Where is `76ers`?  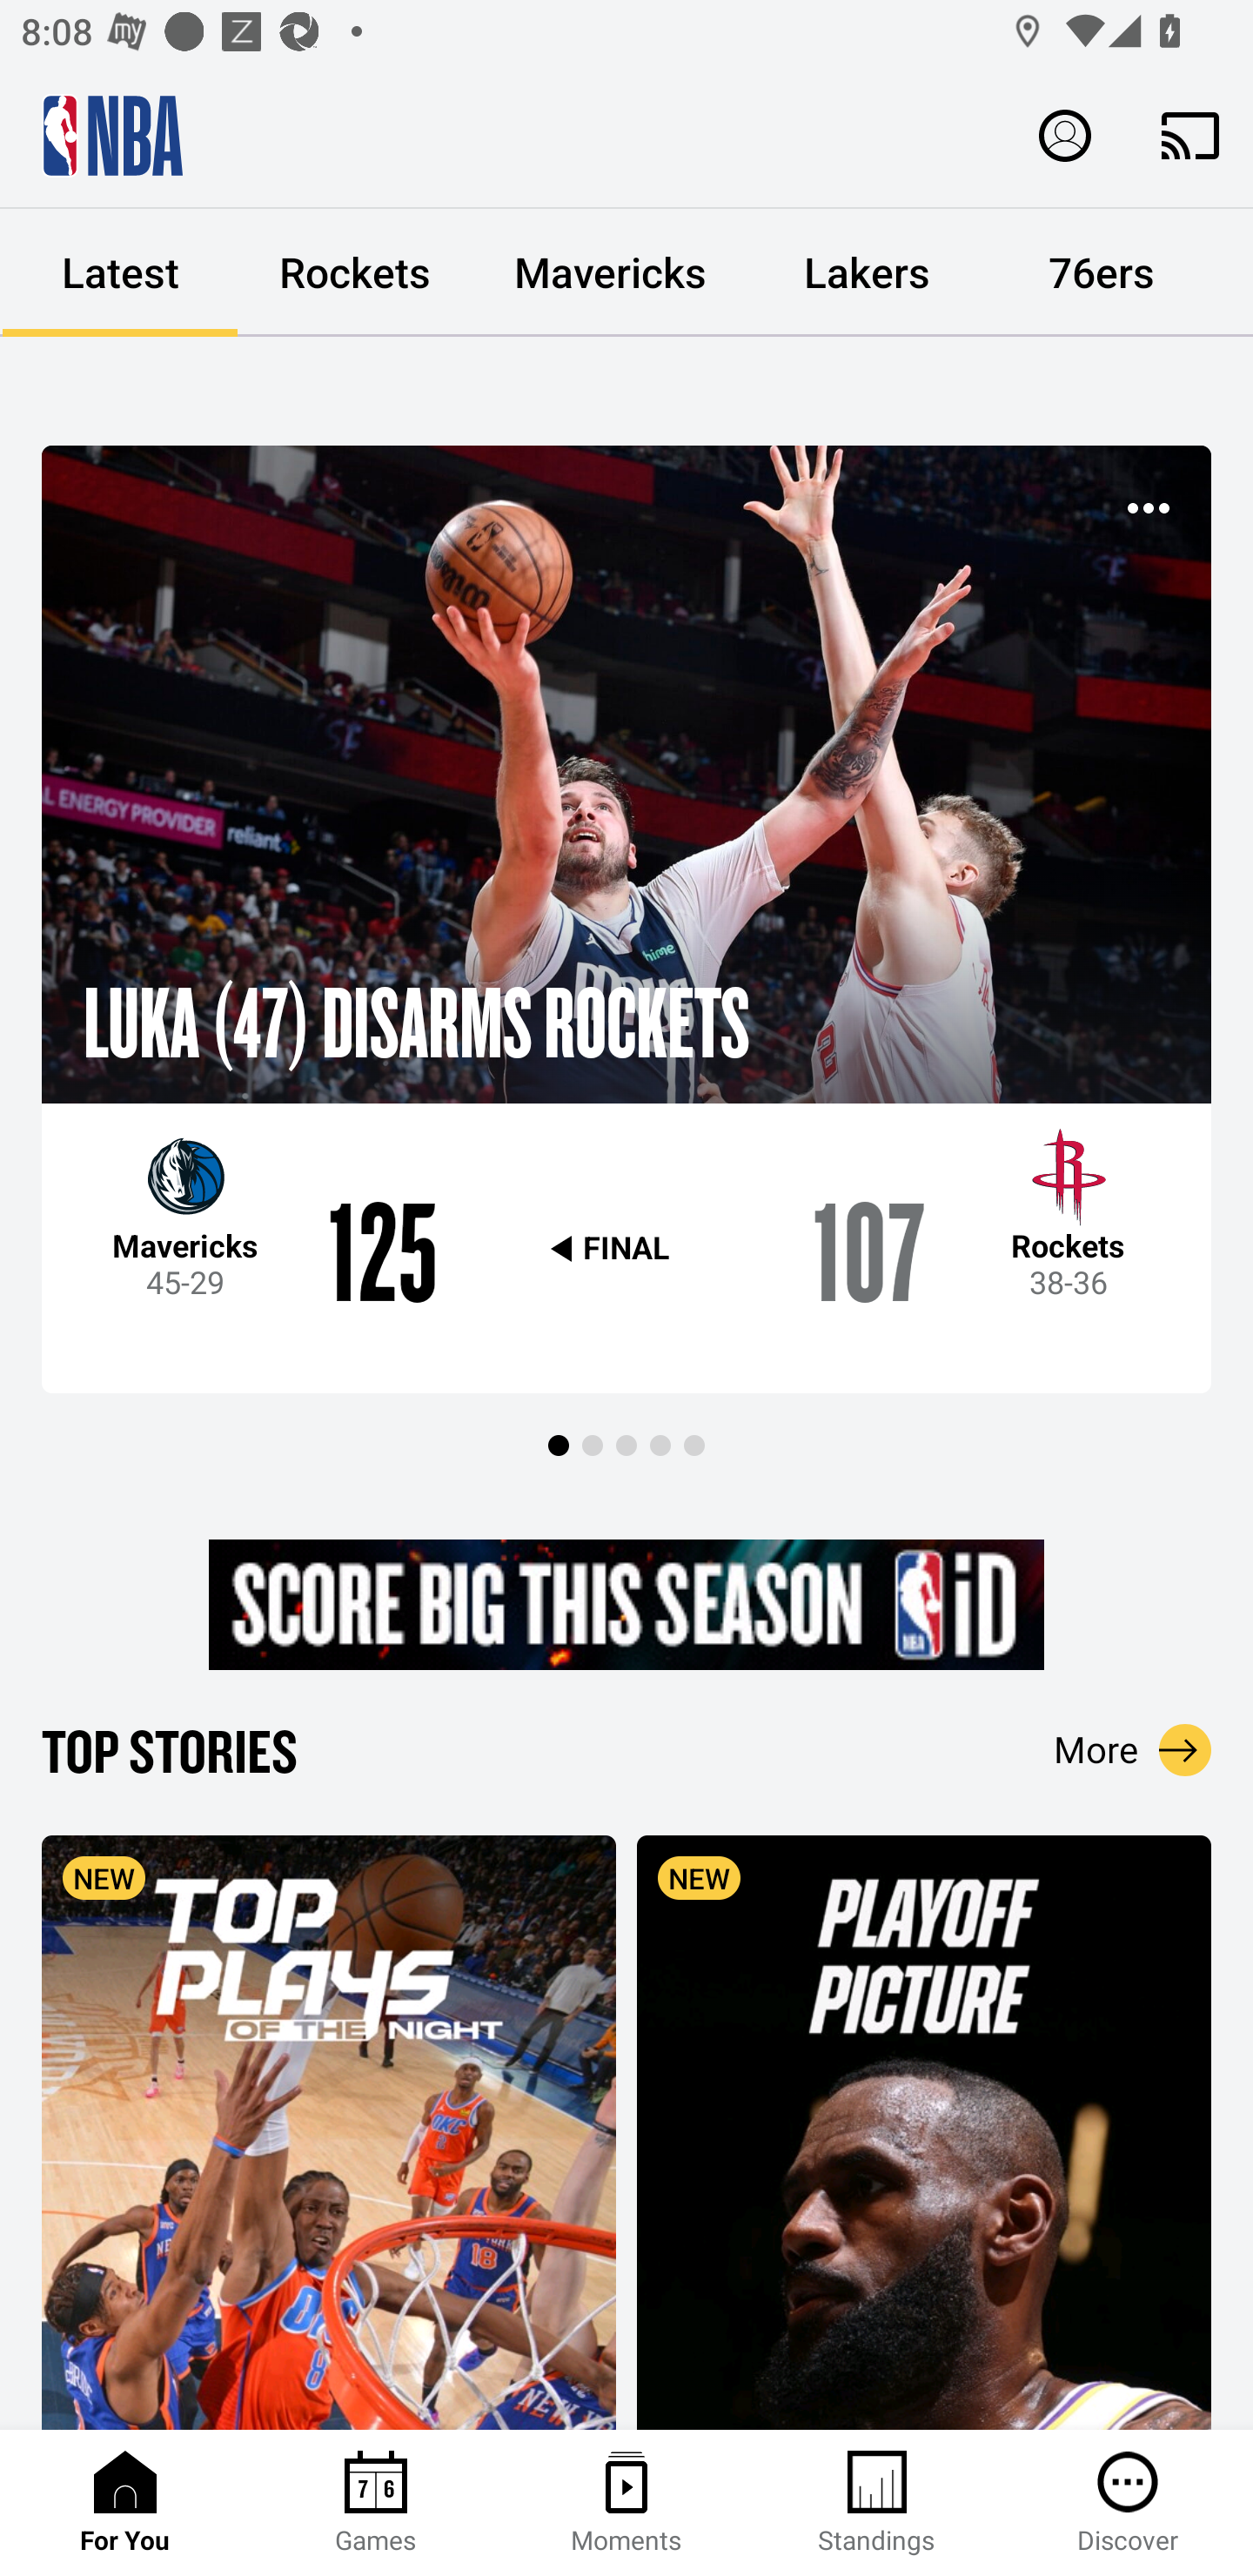 76ers is located at coordinates (1102, 273).